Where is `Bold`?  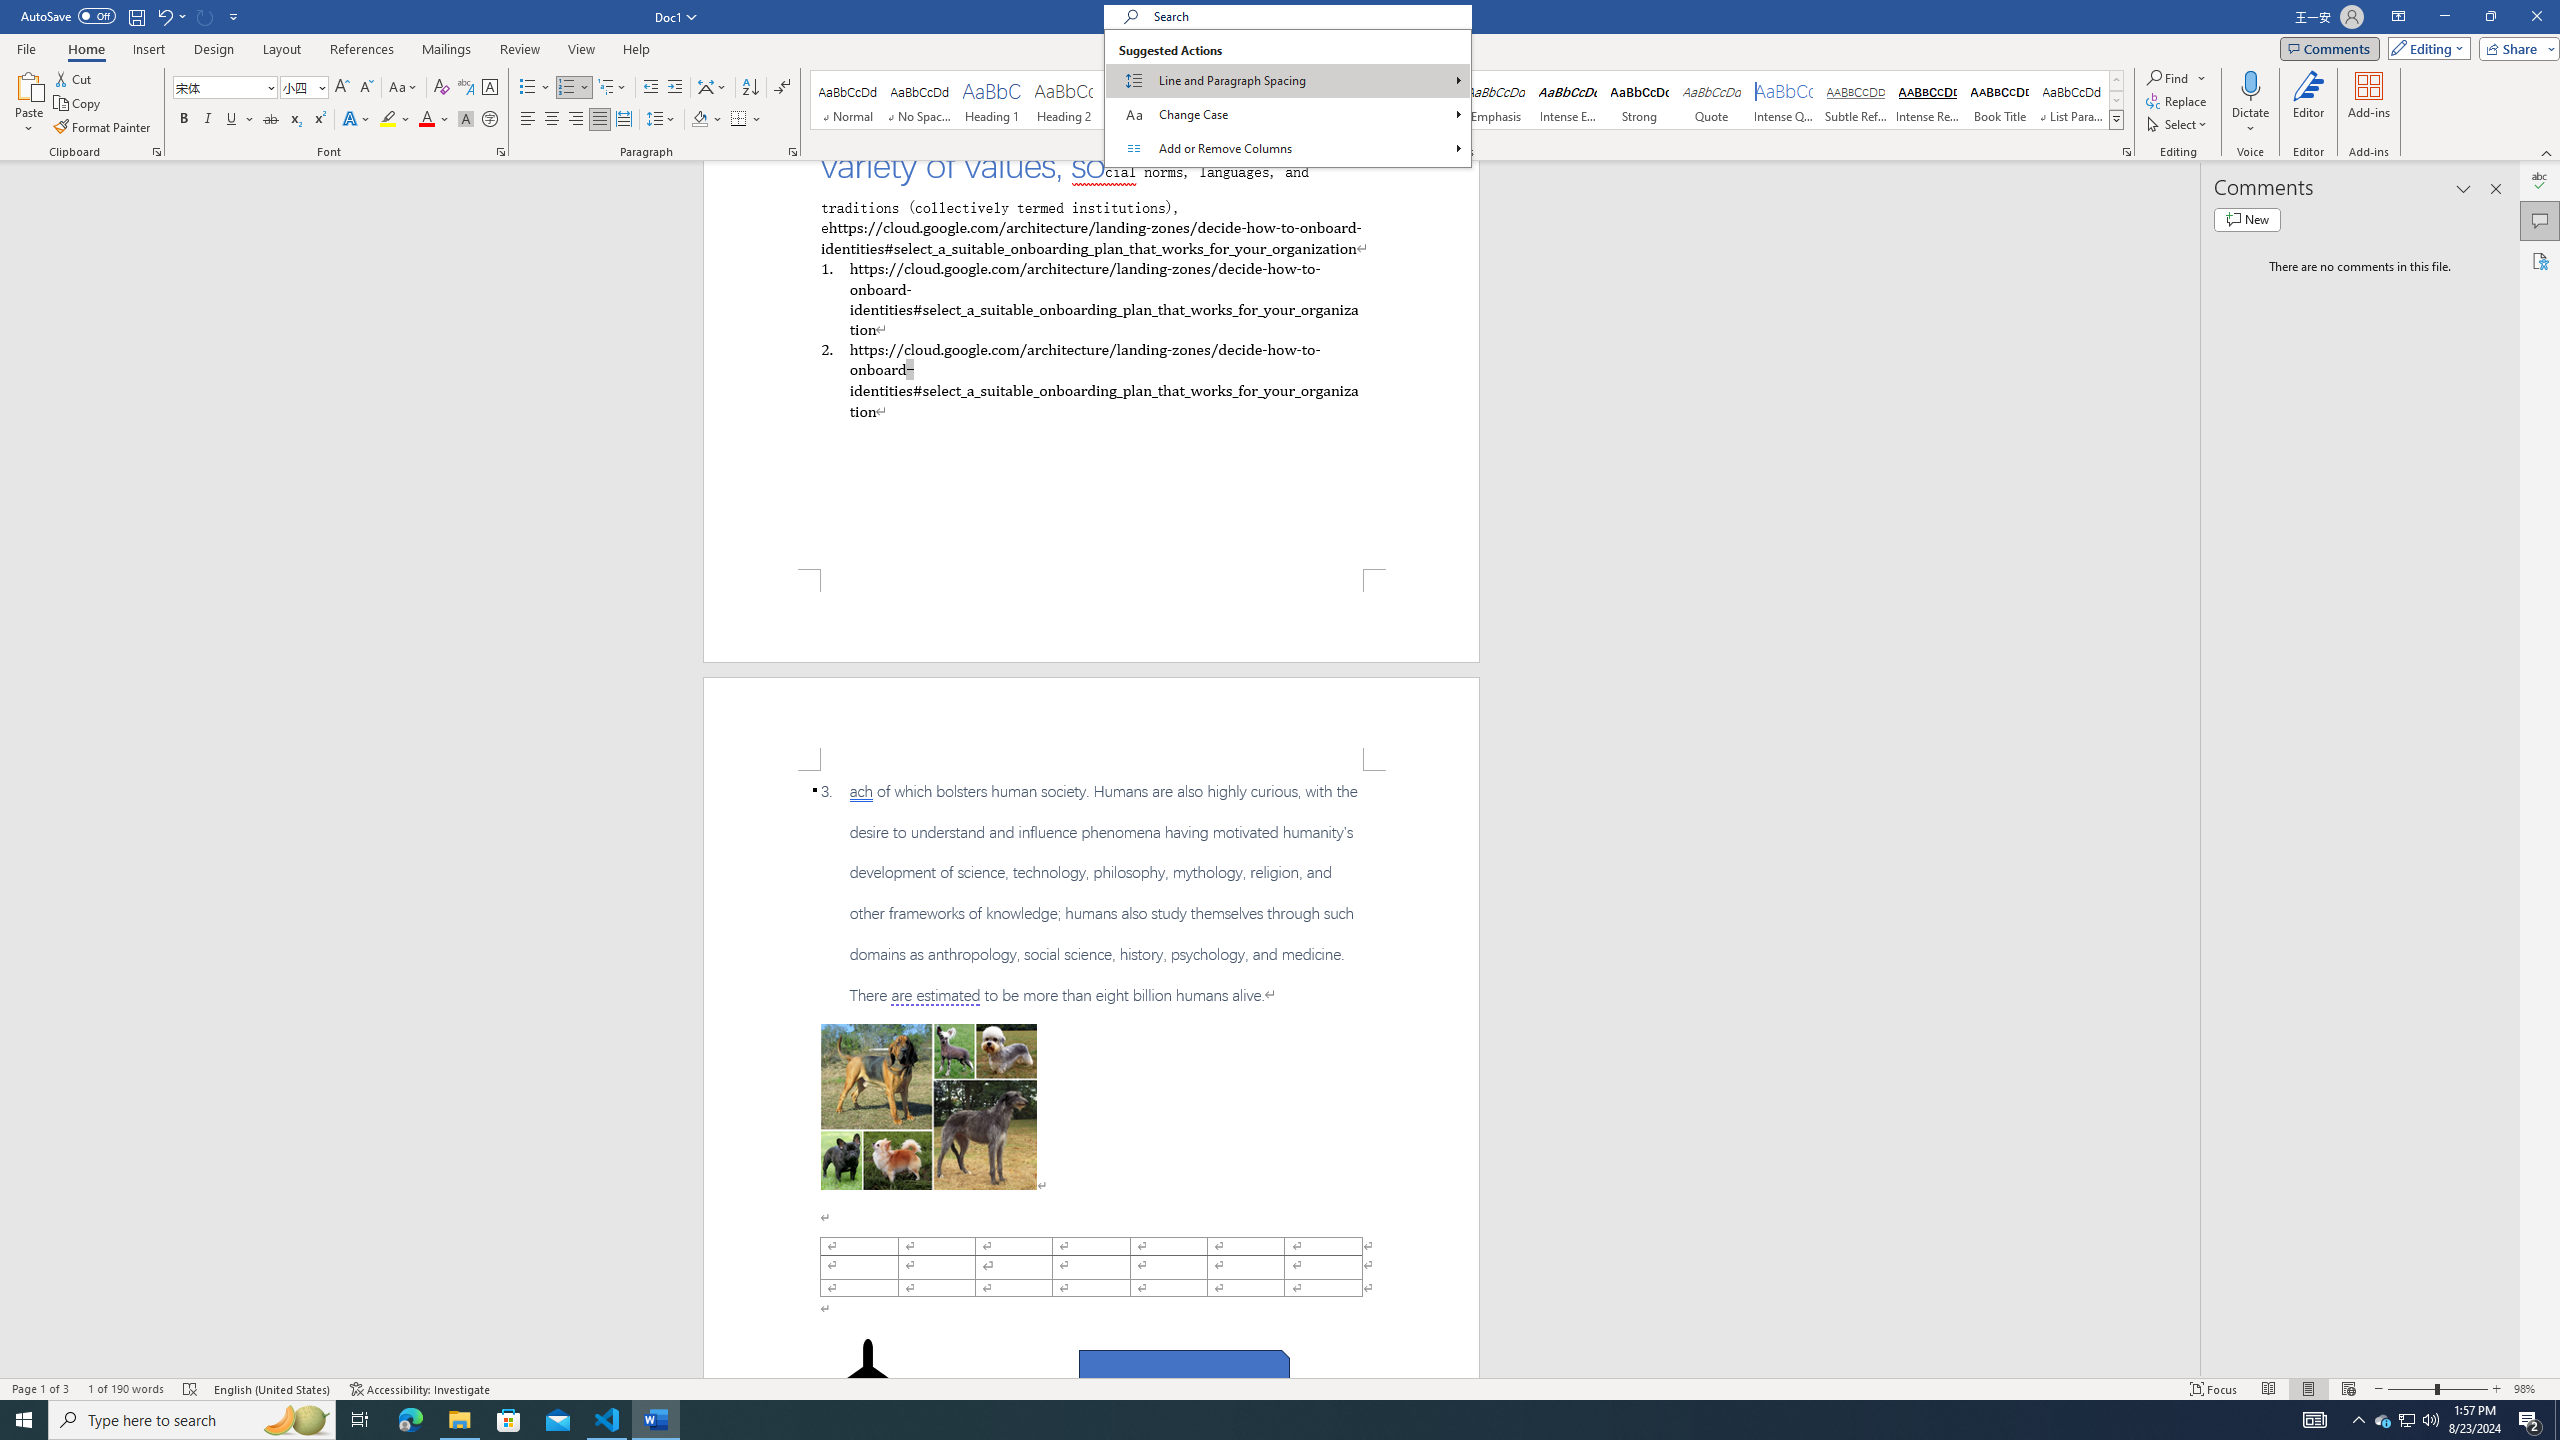
Bold is located at coordinates (184, 120).